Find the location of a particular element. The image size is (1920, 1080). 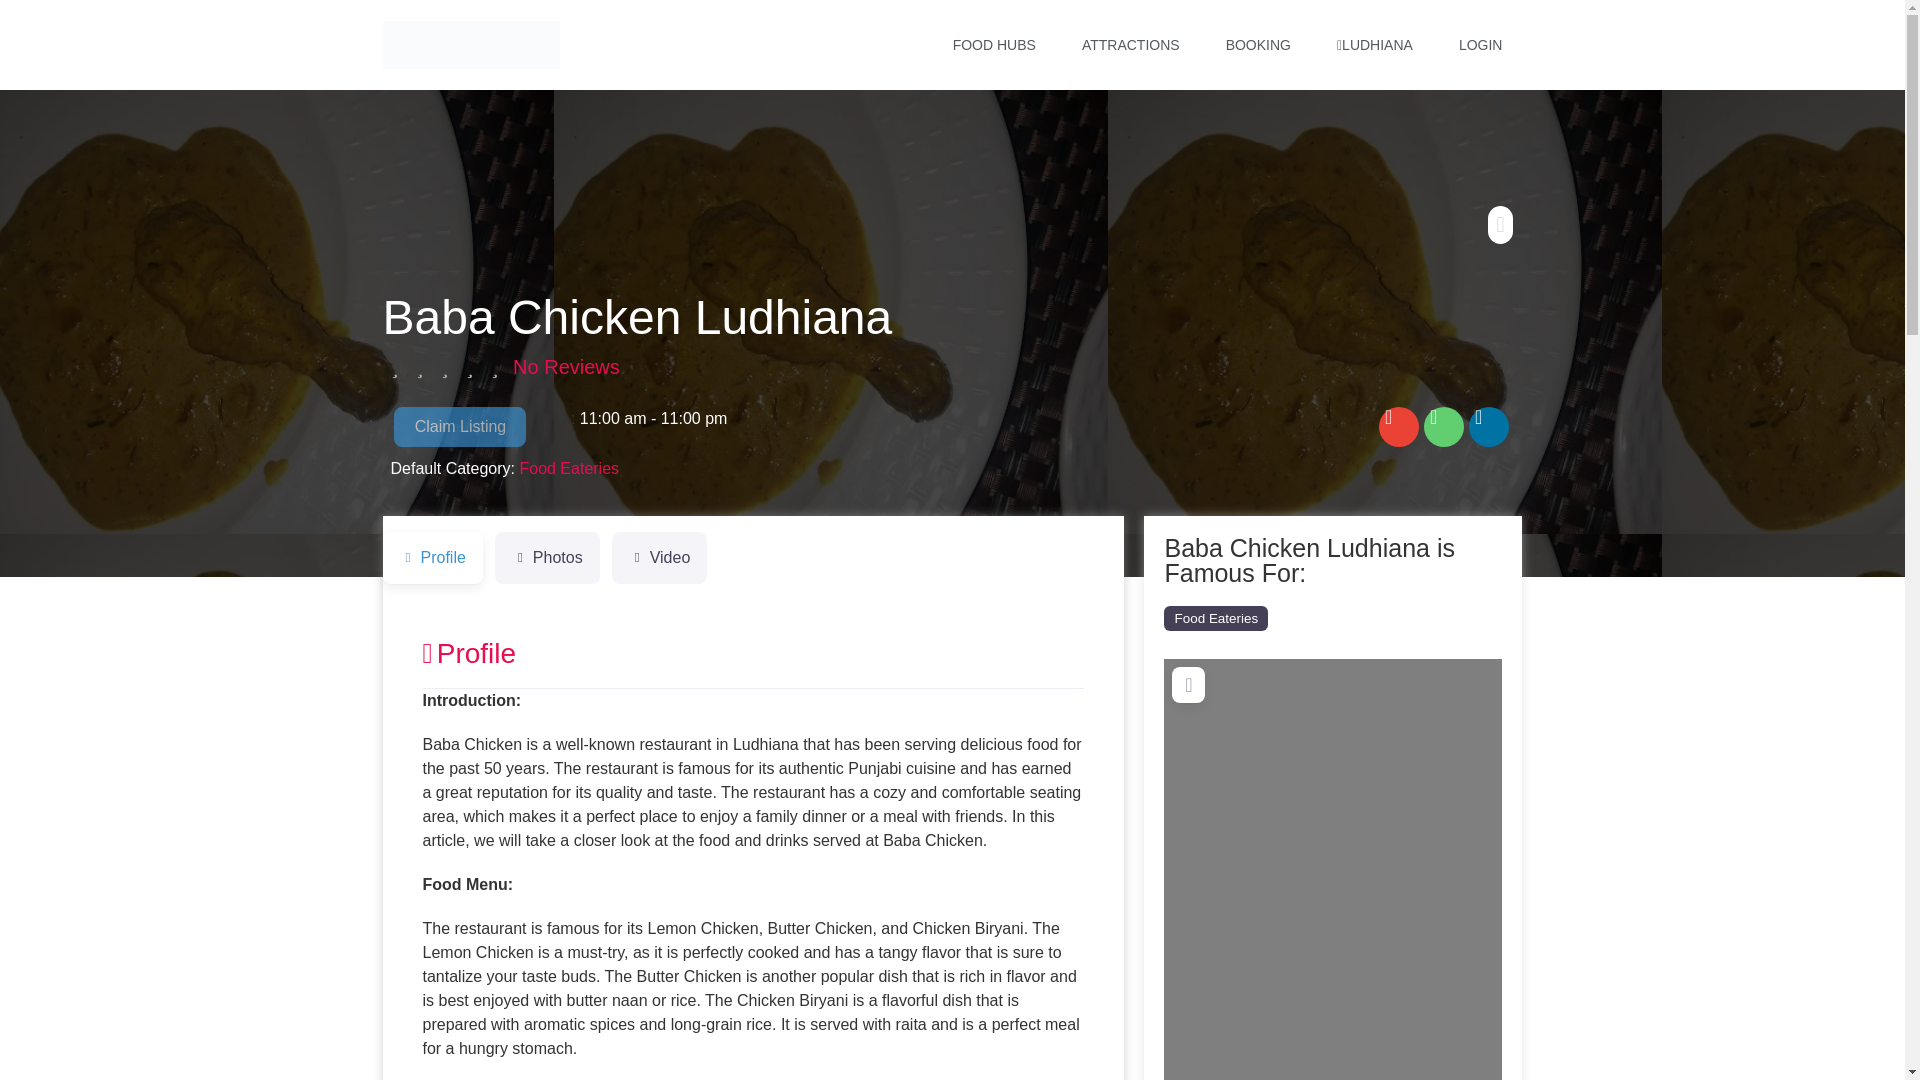

Expand opening hours is located at coordinates (653, 418).